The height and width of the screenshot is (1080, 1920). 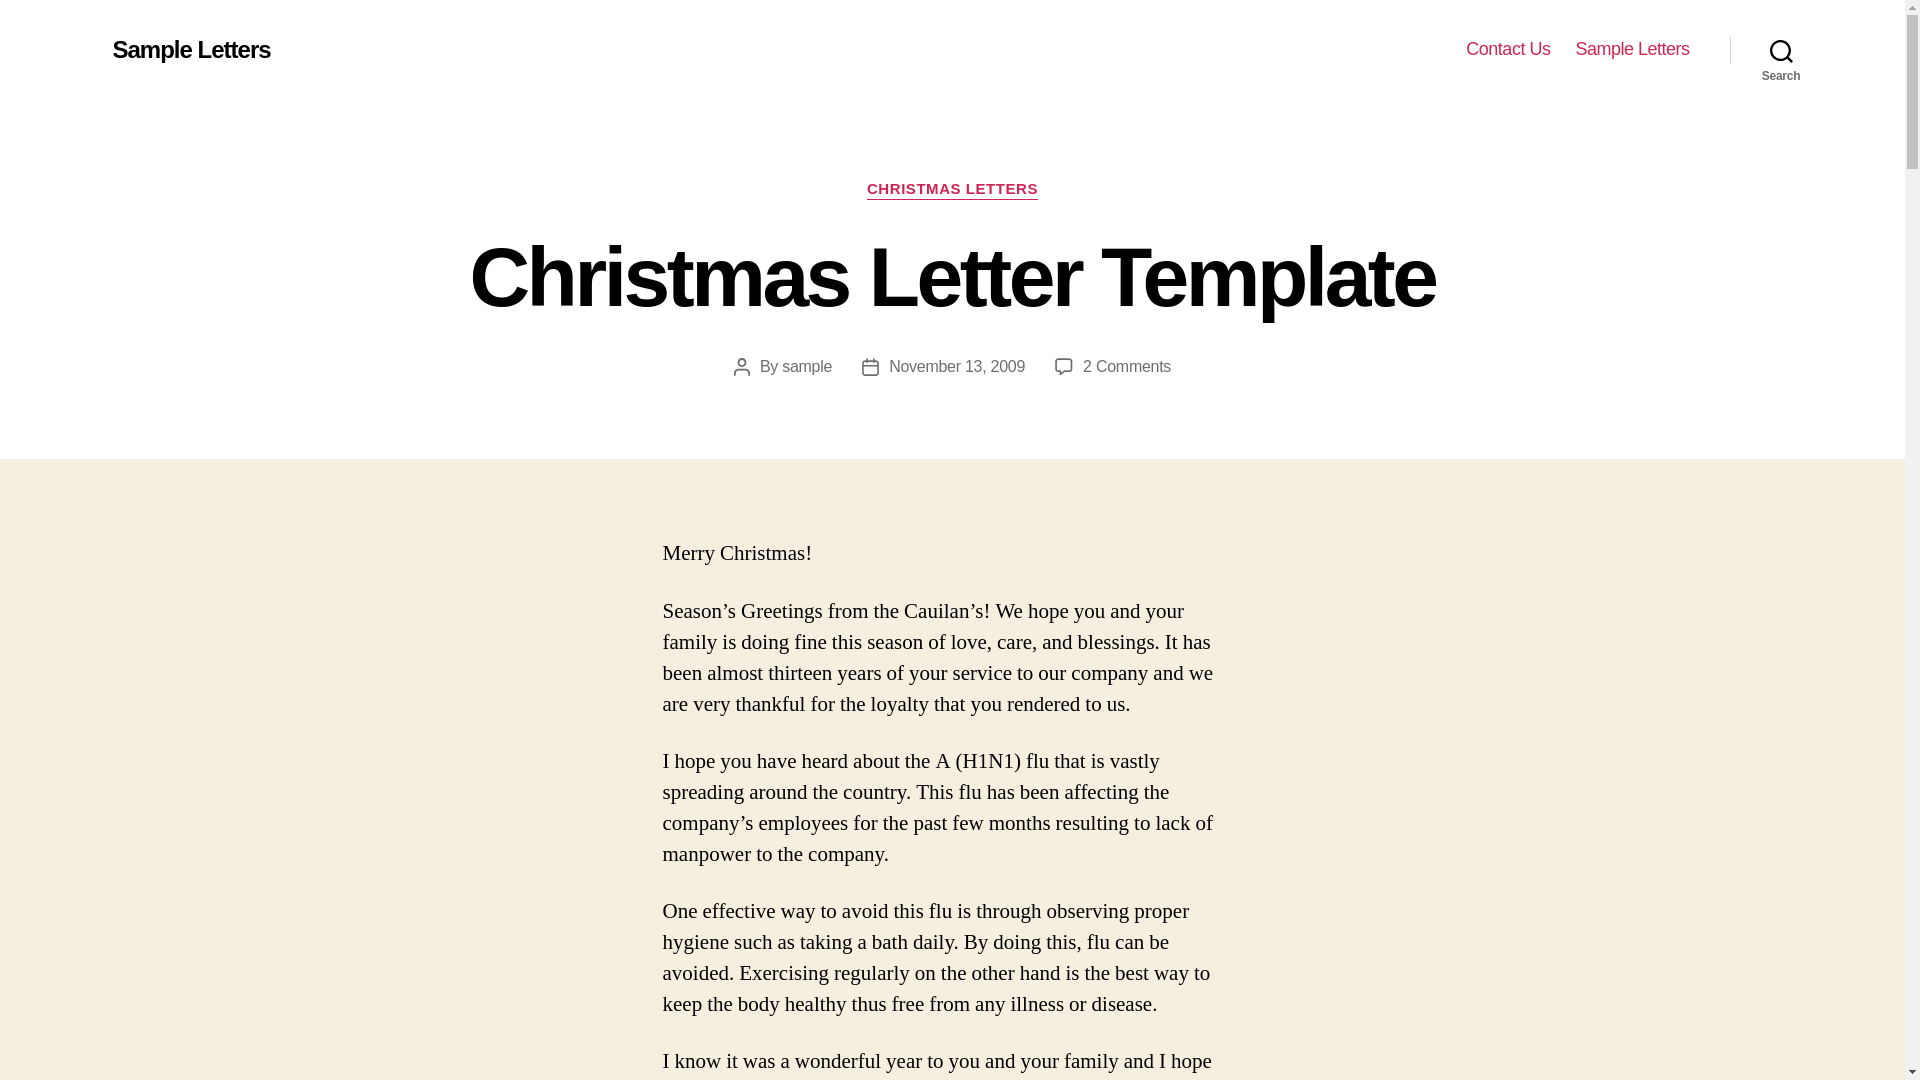 What do you see at coordinates (190, 49) in the screenshot?
I see `Sample Letters` at bounding box center [190, 49].